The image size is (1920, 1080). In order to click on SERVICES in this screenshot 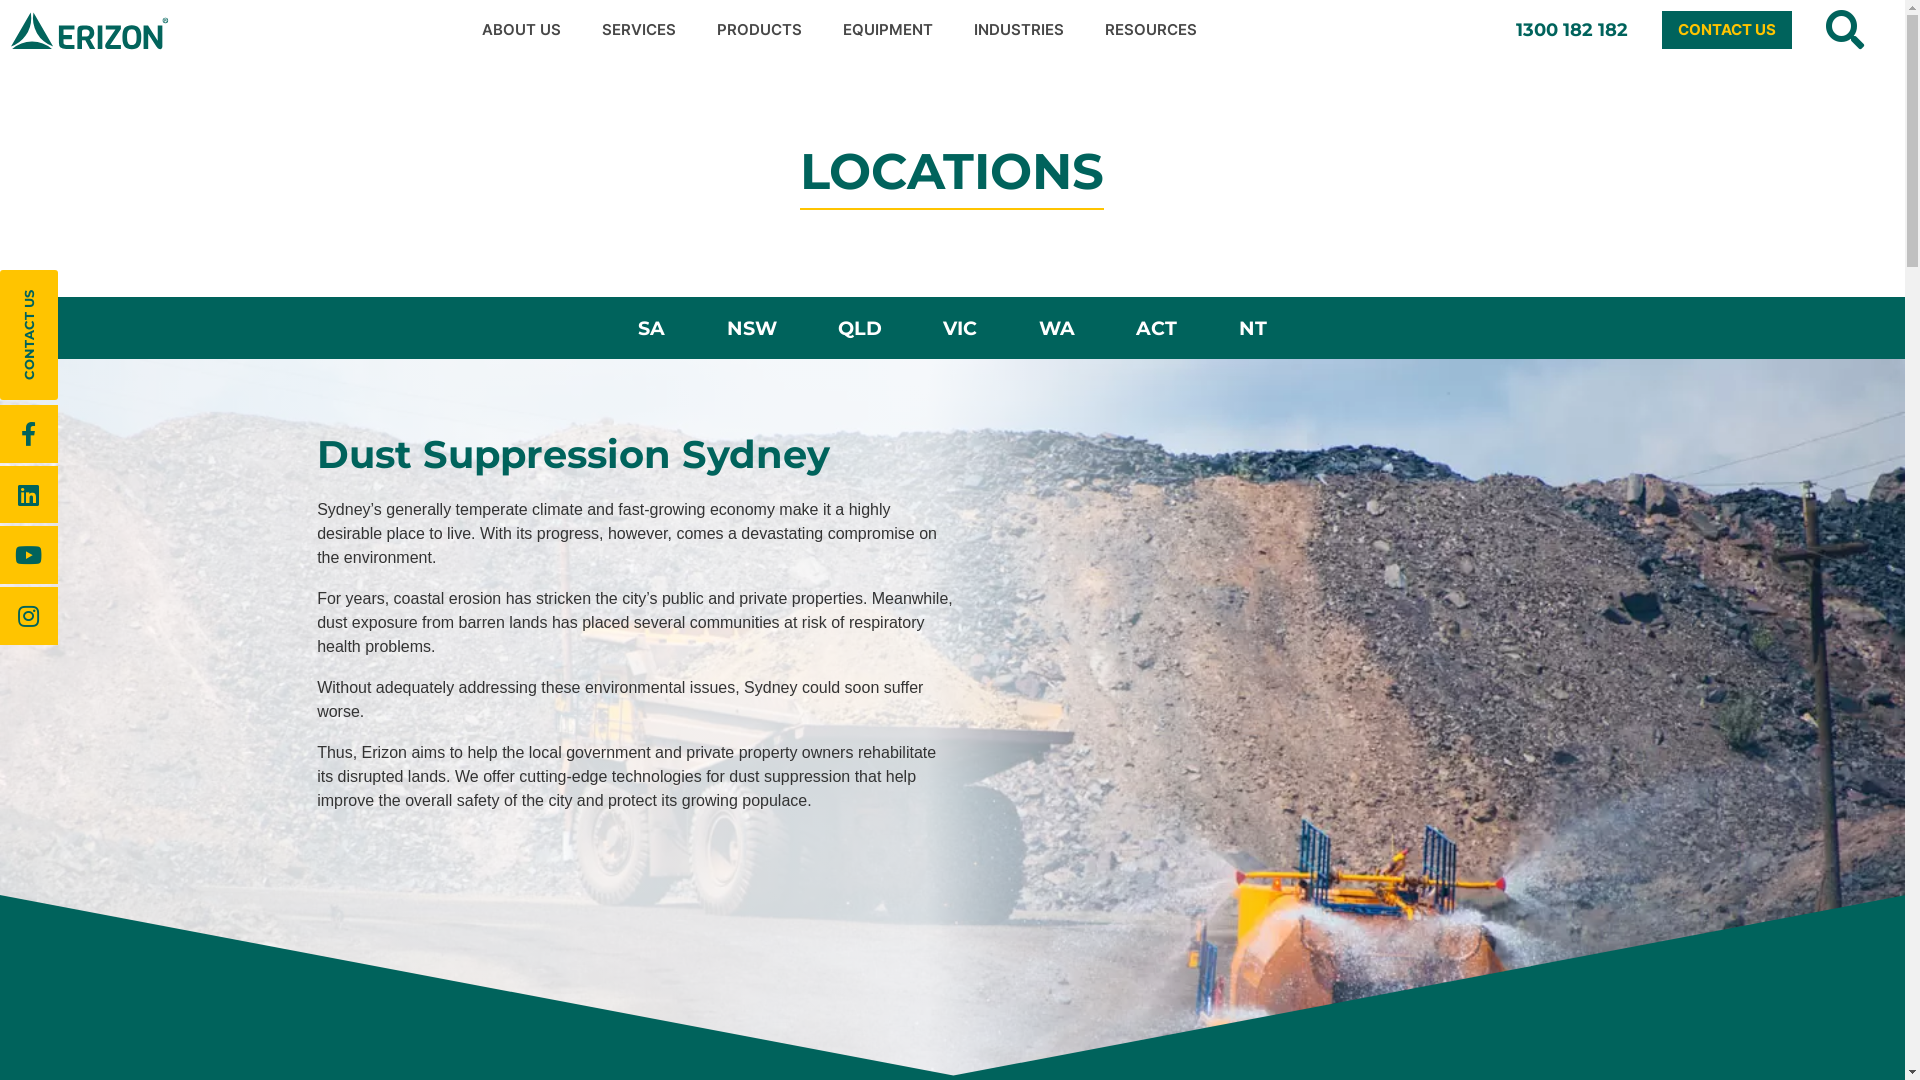, I will do `click(644, 30)`.